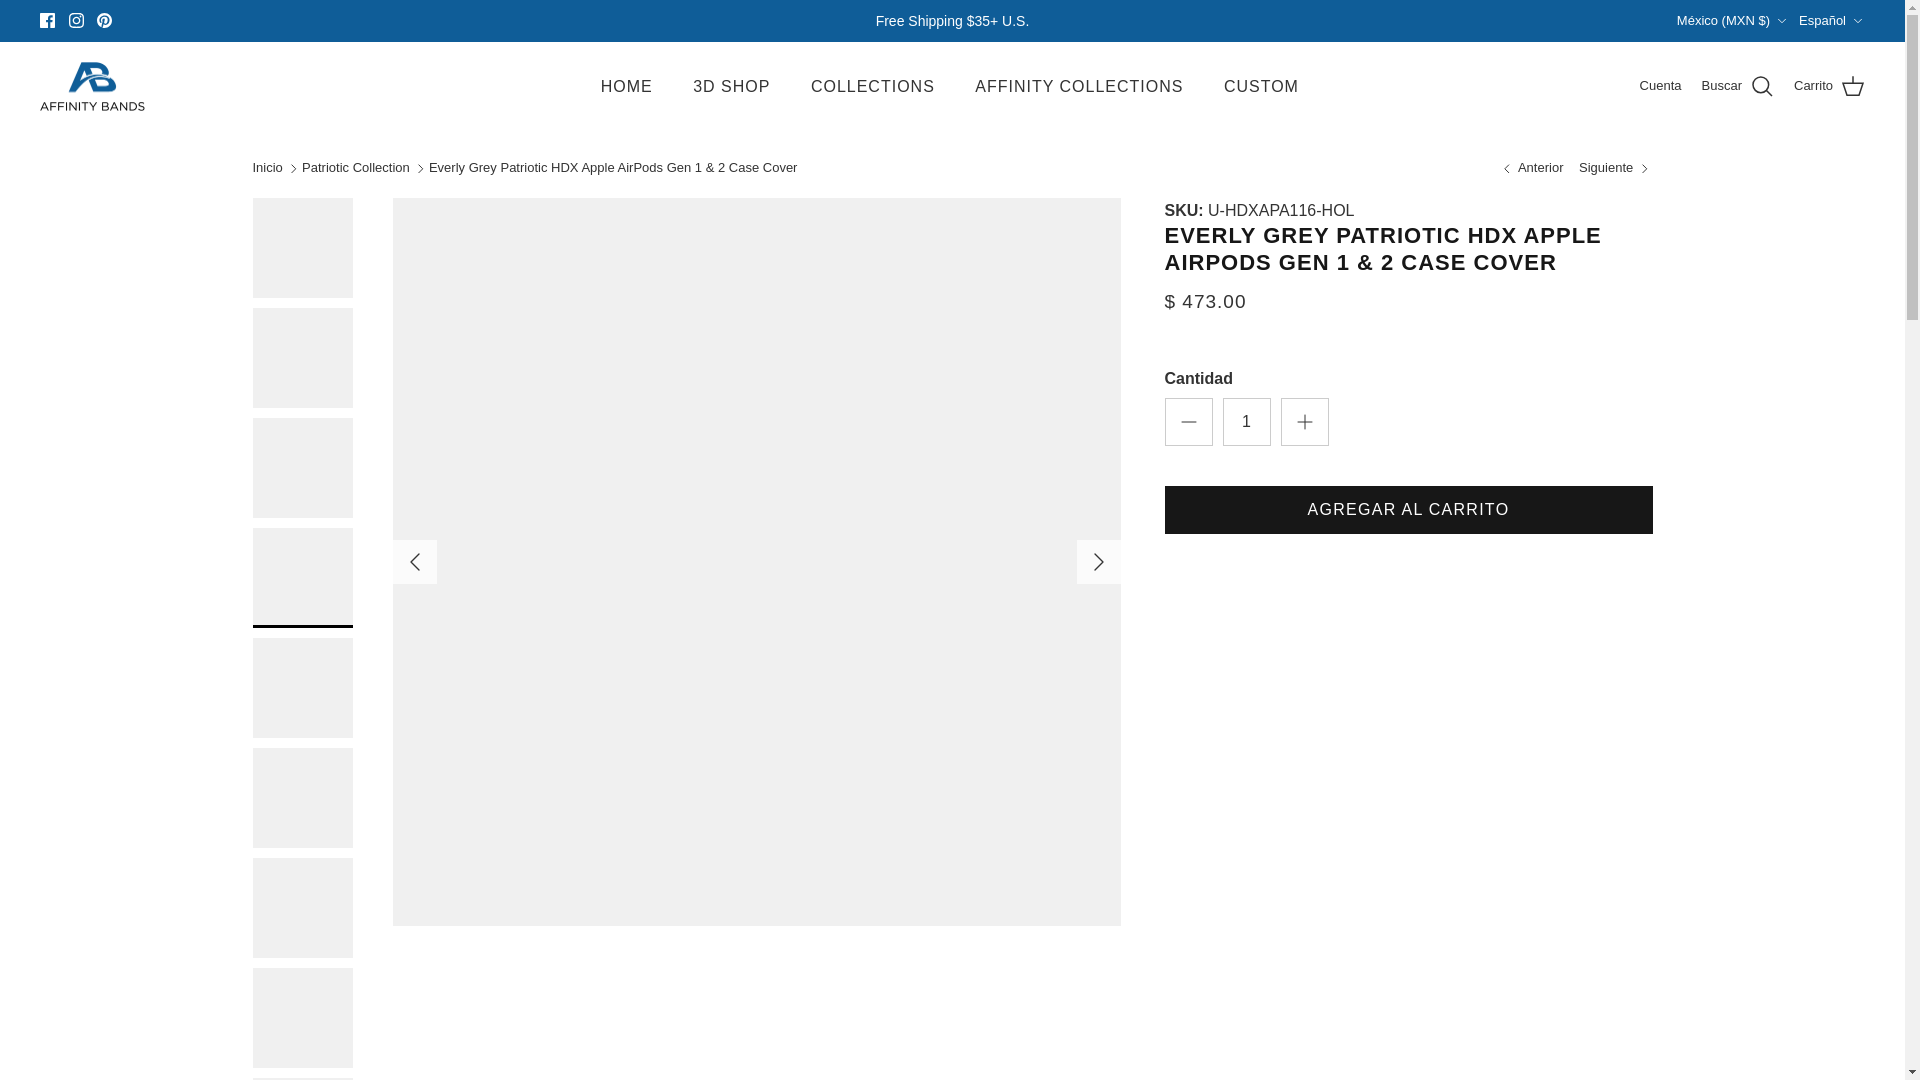 Image resolution: width=1920 pixels, height=1080 pixels. I want to click on IZQUIERDA, so click(414, 562).